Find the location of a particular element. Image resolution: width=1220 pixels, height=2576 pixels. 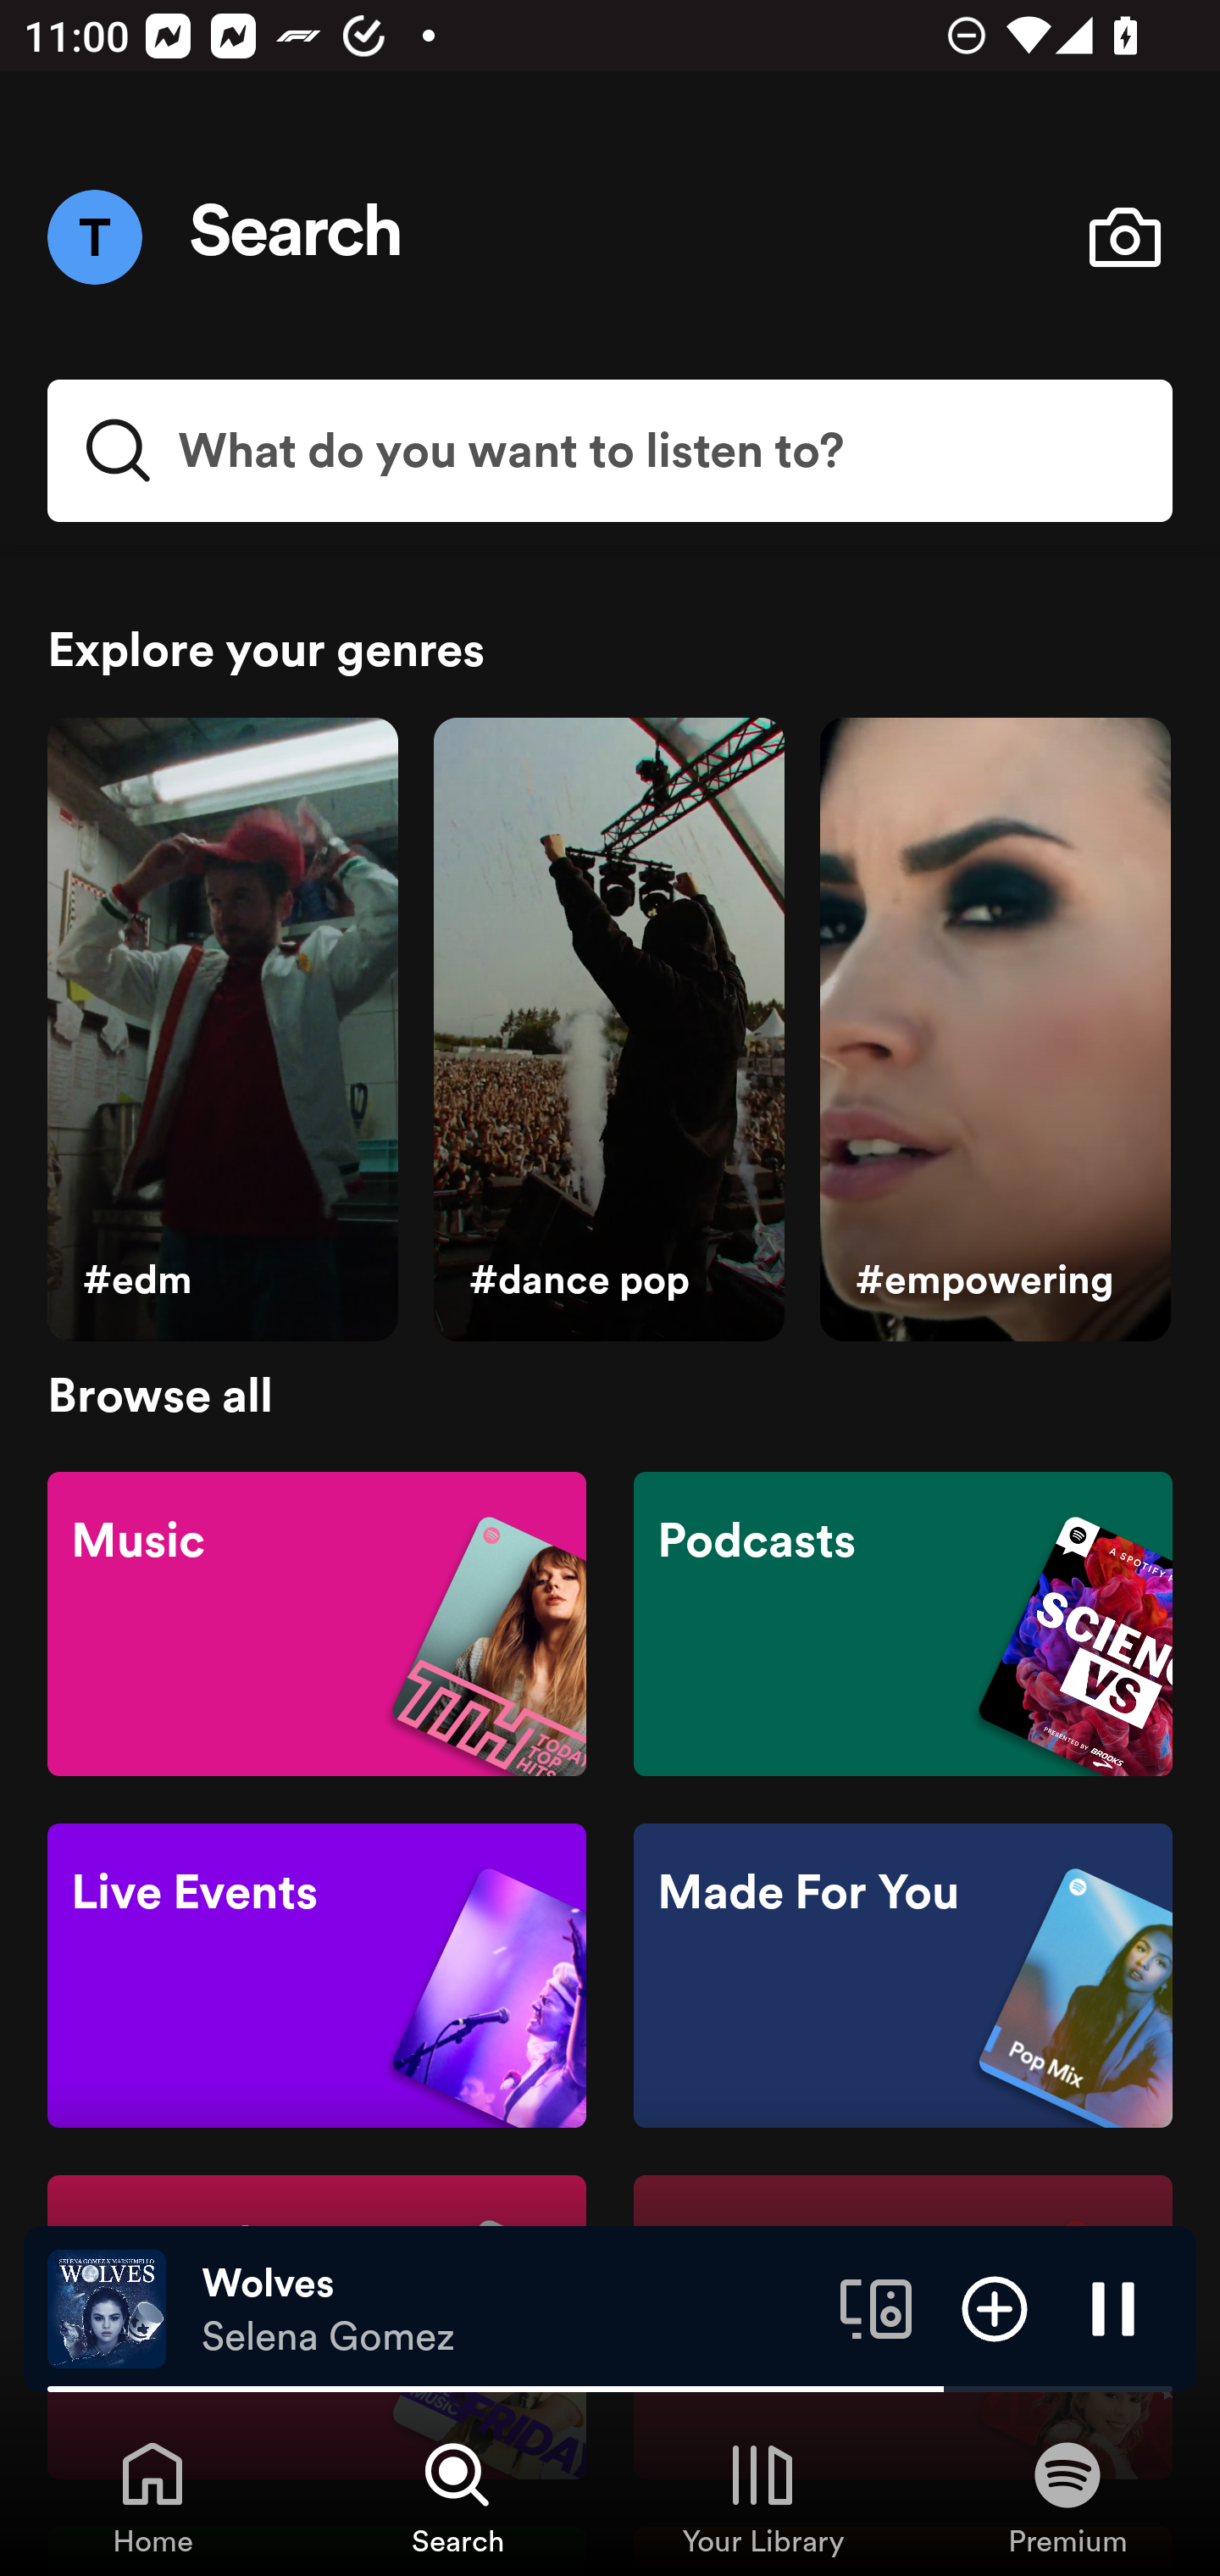

Add item is located at coordinates (995, 2307).